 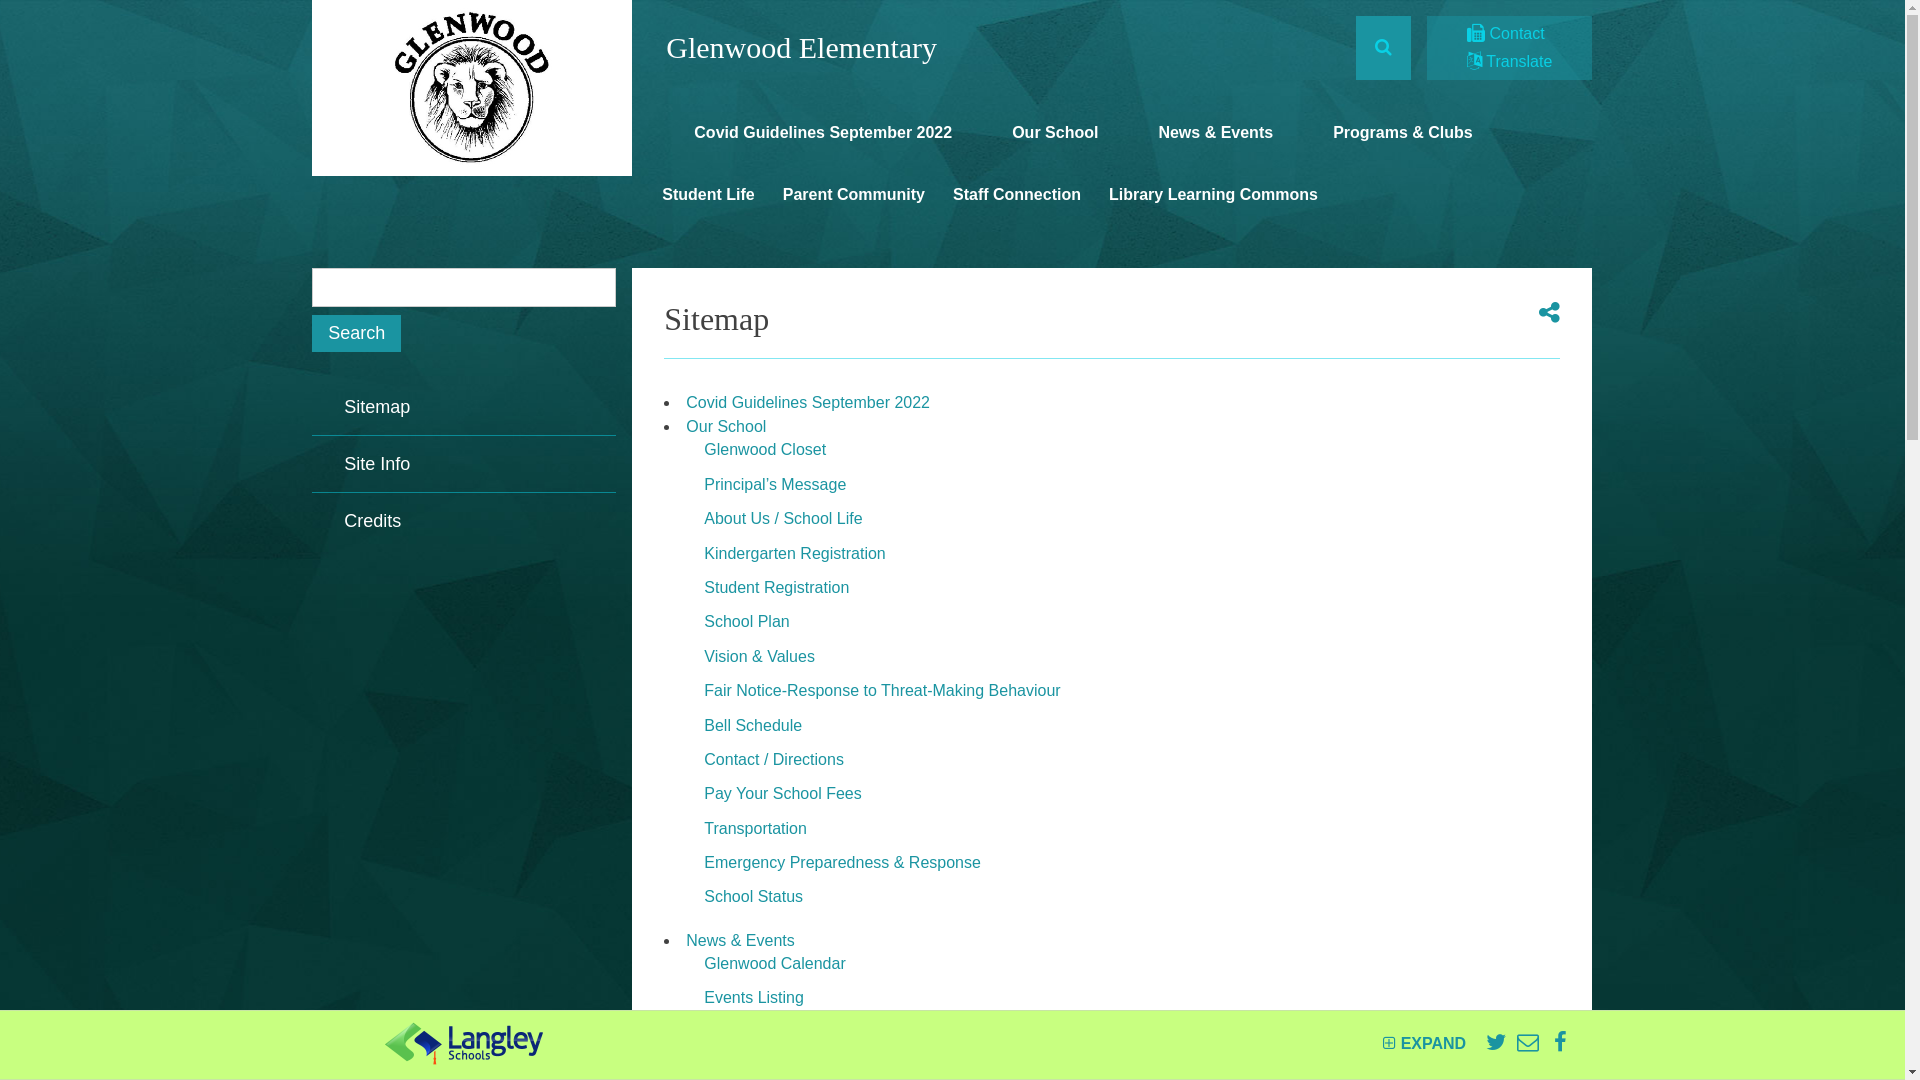 What do you see at coordinates (1387, 143) in the screenshot?
I see `Programs & Clubs` at bounding box center [1387, 143].